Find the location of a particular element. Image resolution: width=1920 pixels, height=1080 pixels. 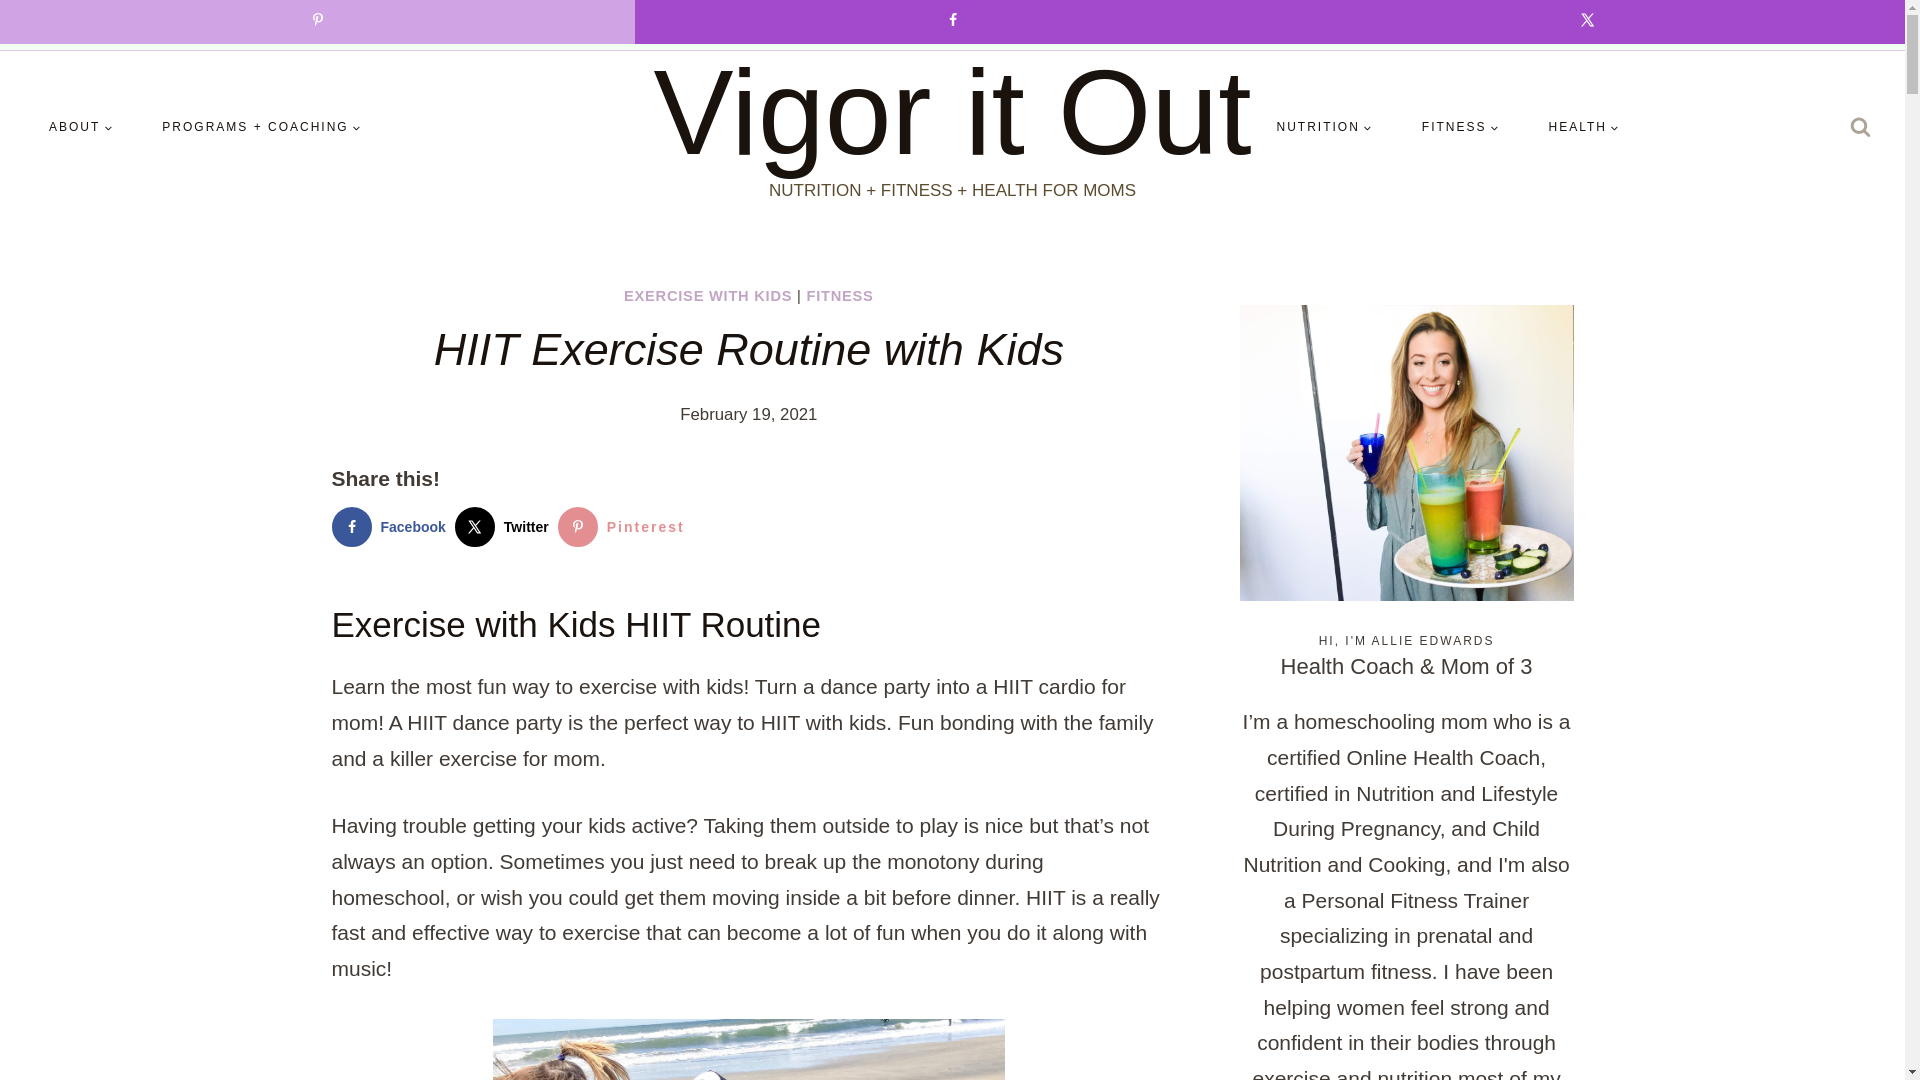

Share on X is located at coordinates (506, 526).